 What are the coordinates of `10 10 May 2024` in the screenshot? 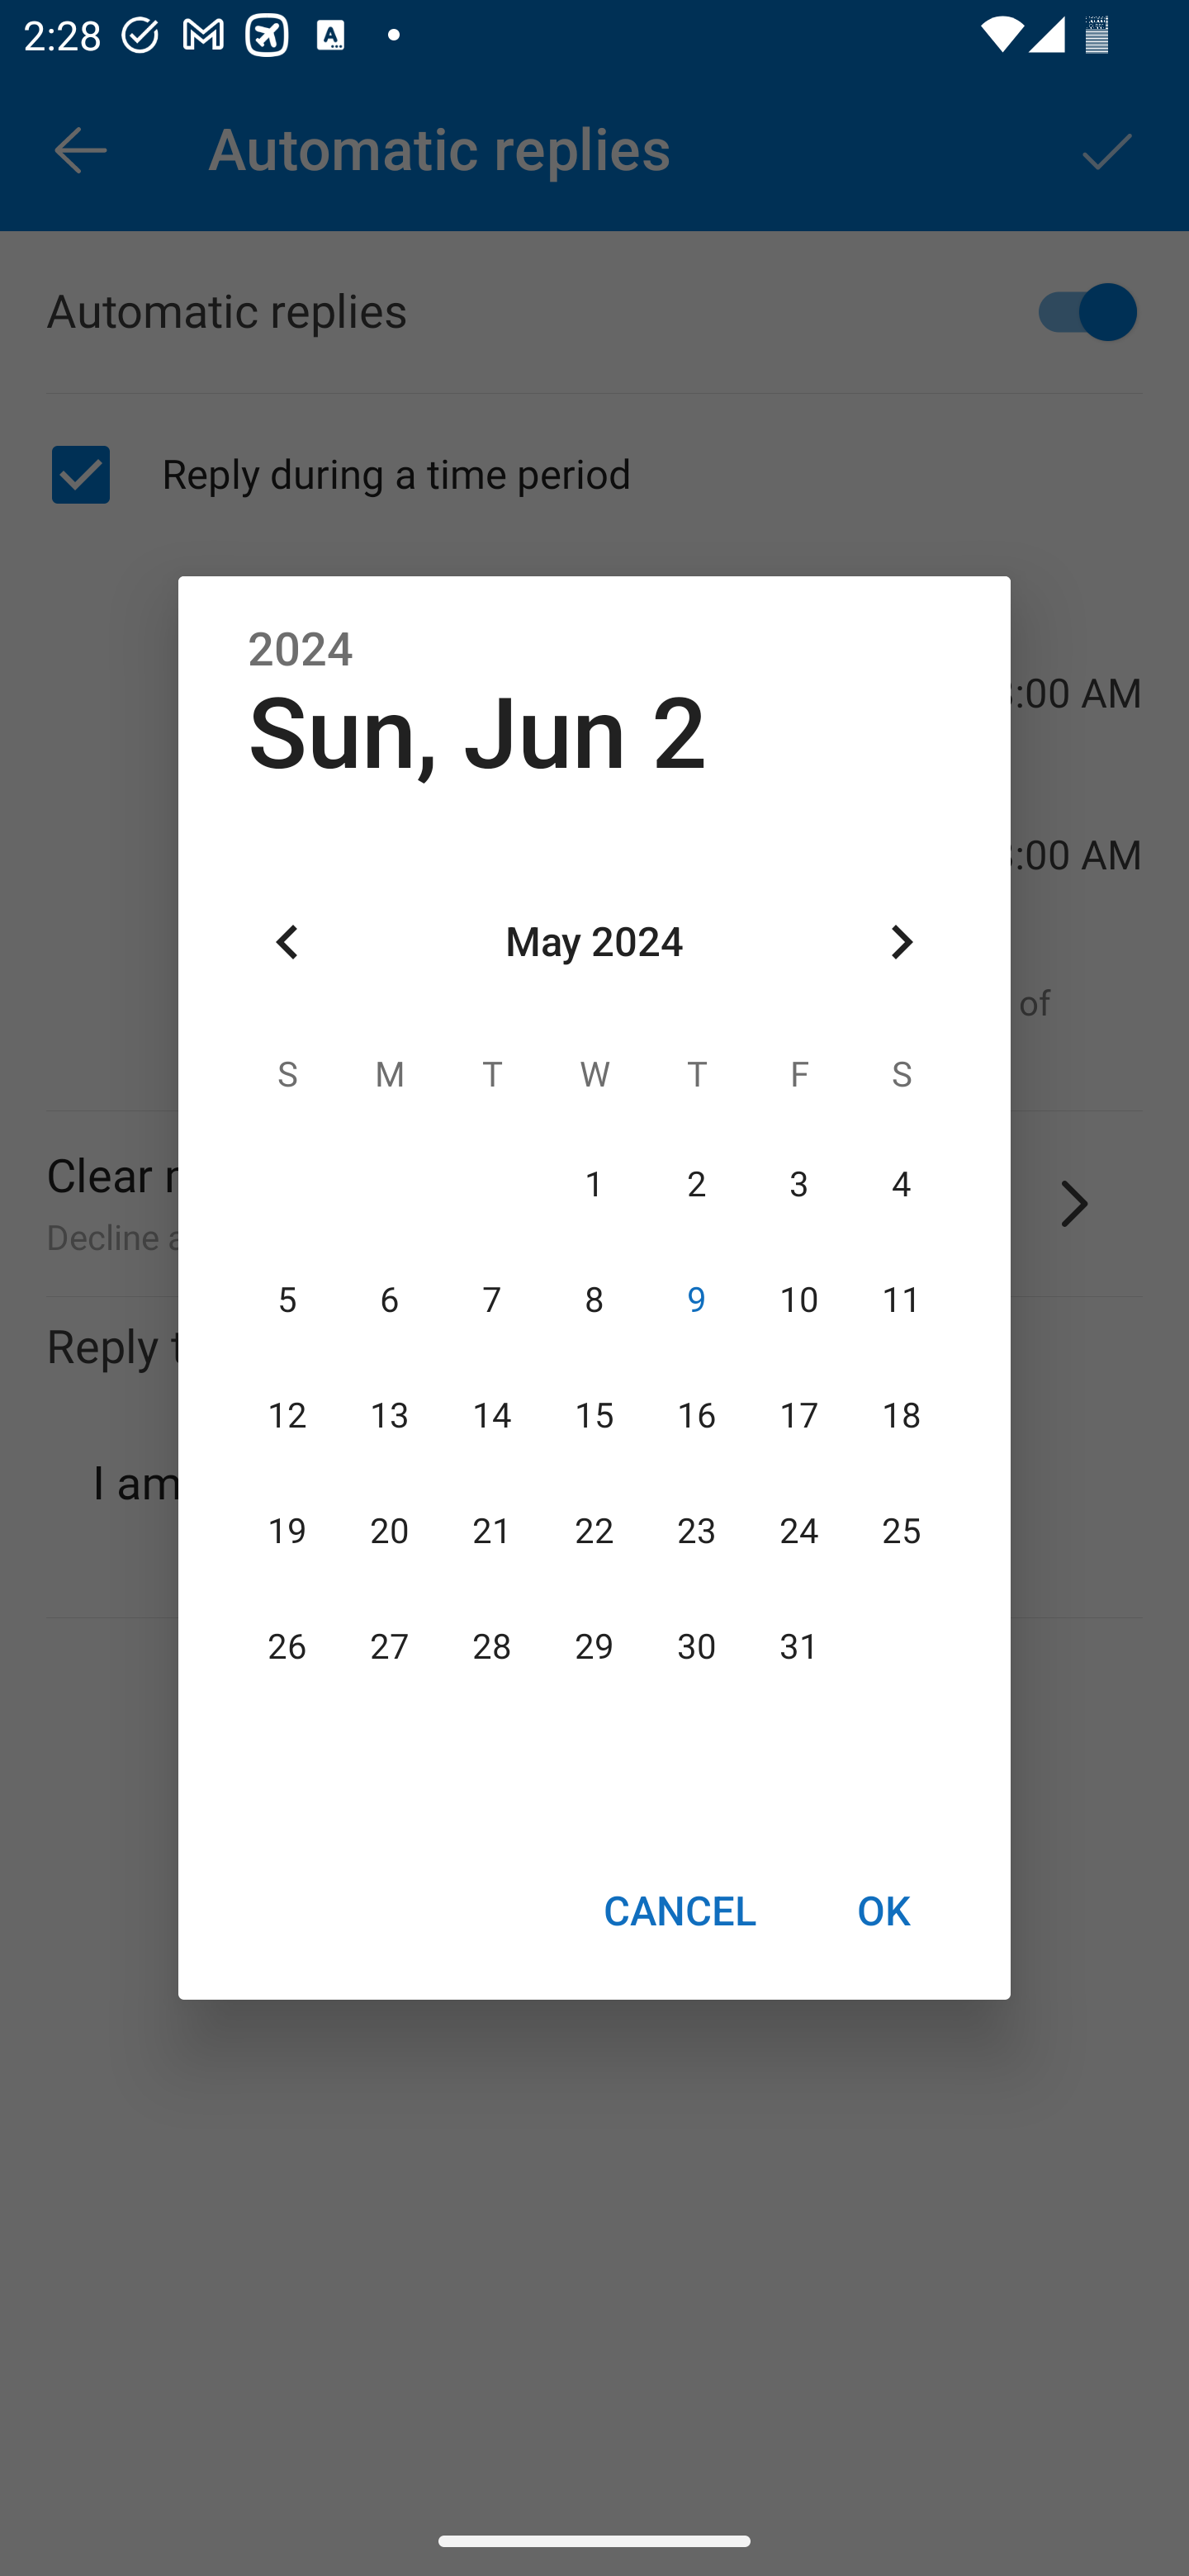 It's located at (798, 1300).